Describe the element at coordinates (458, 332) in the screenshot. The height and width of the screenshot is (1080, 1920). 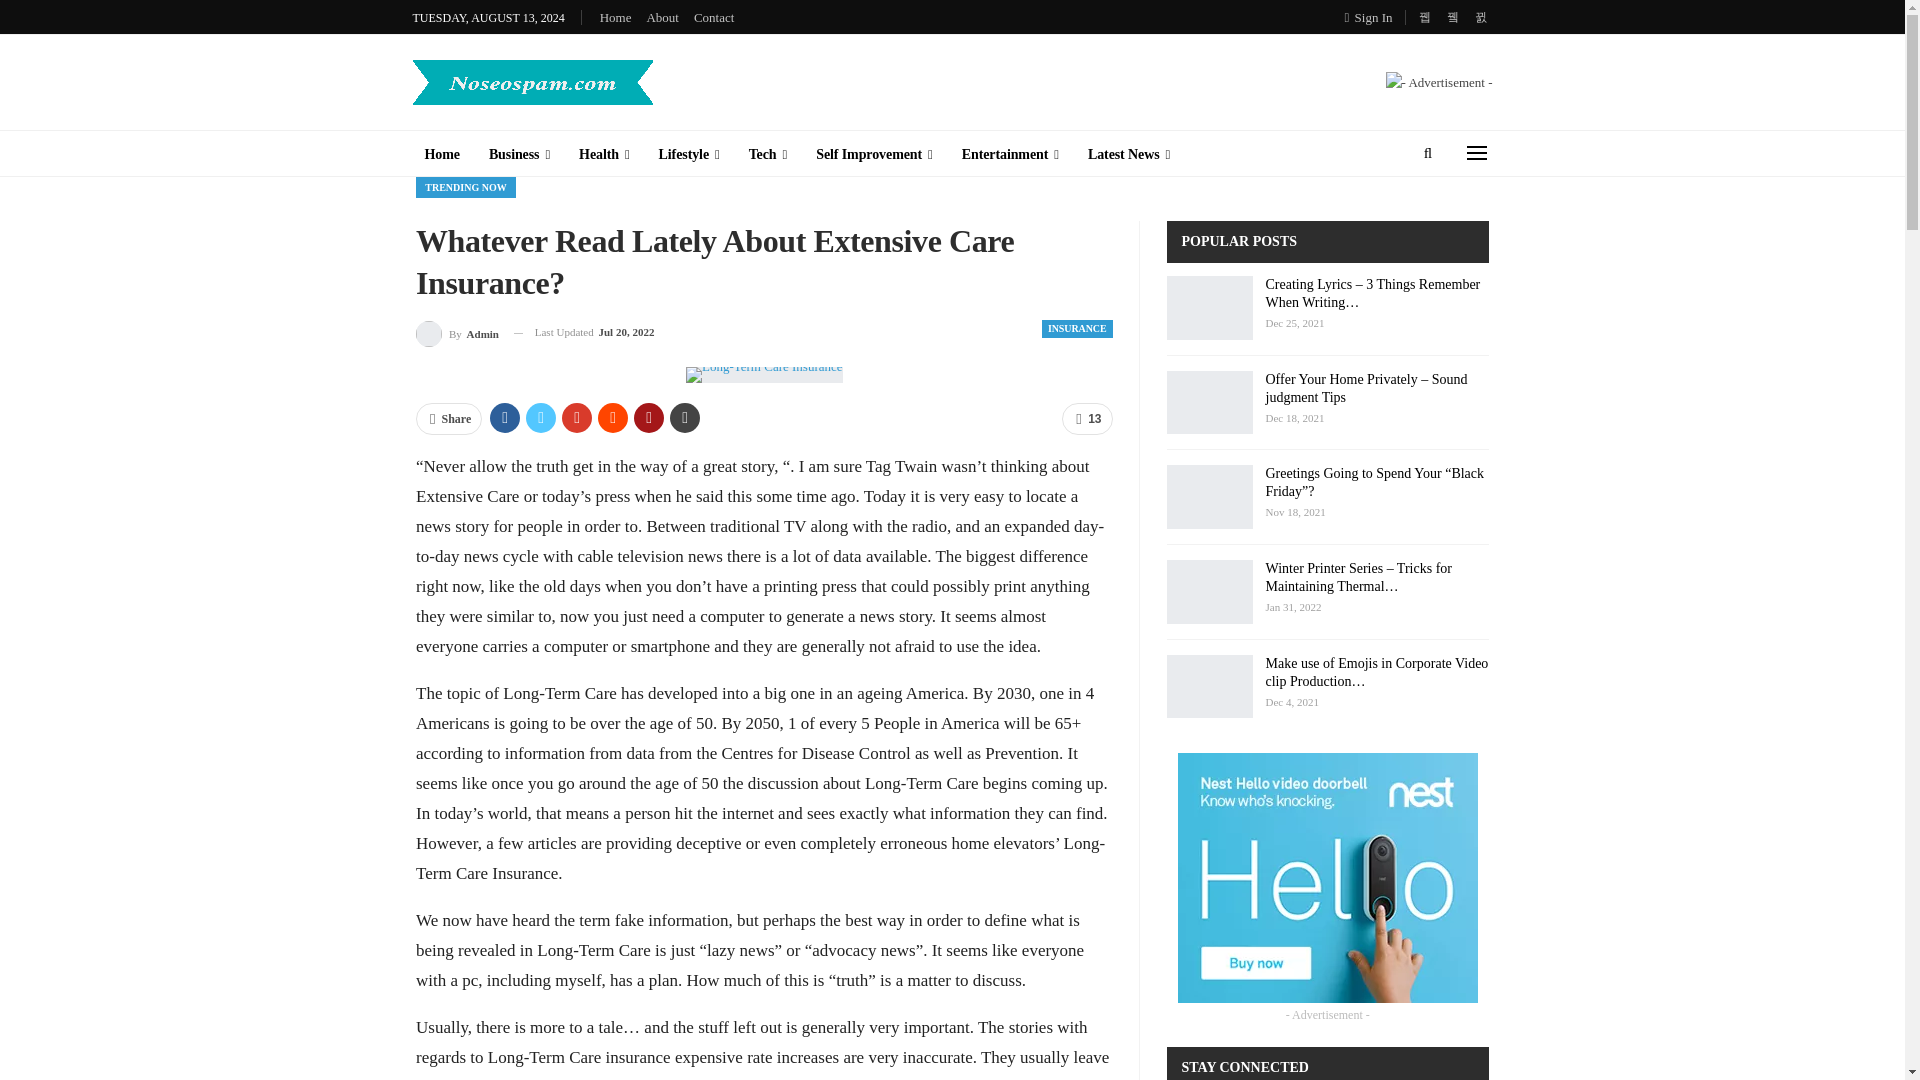
I see `Browse Author Articles` at that location.